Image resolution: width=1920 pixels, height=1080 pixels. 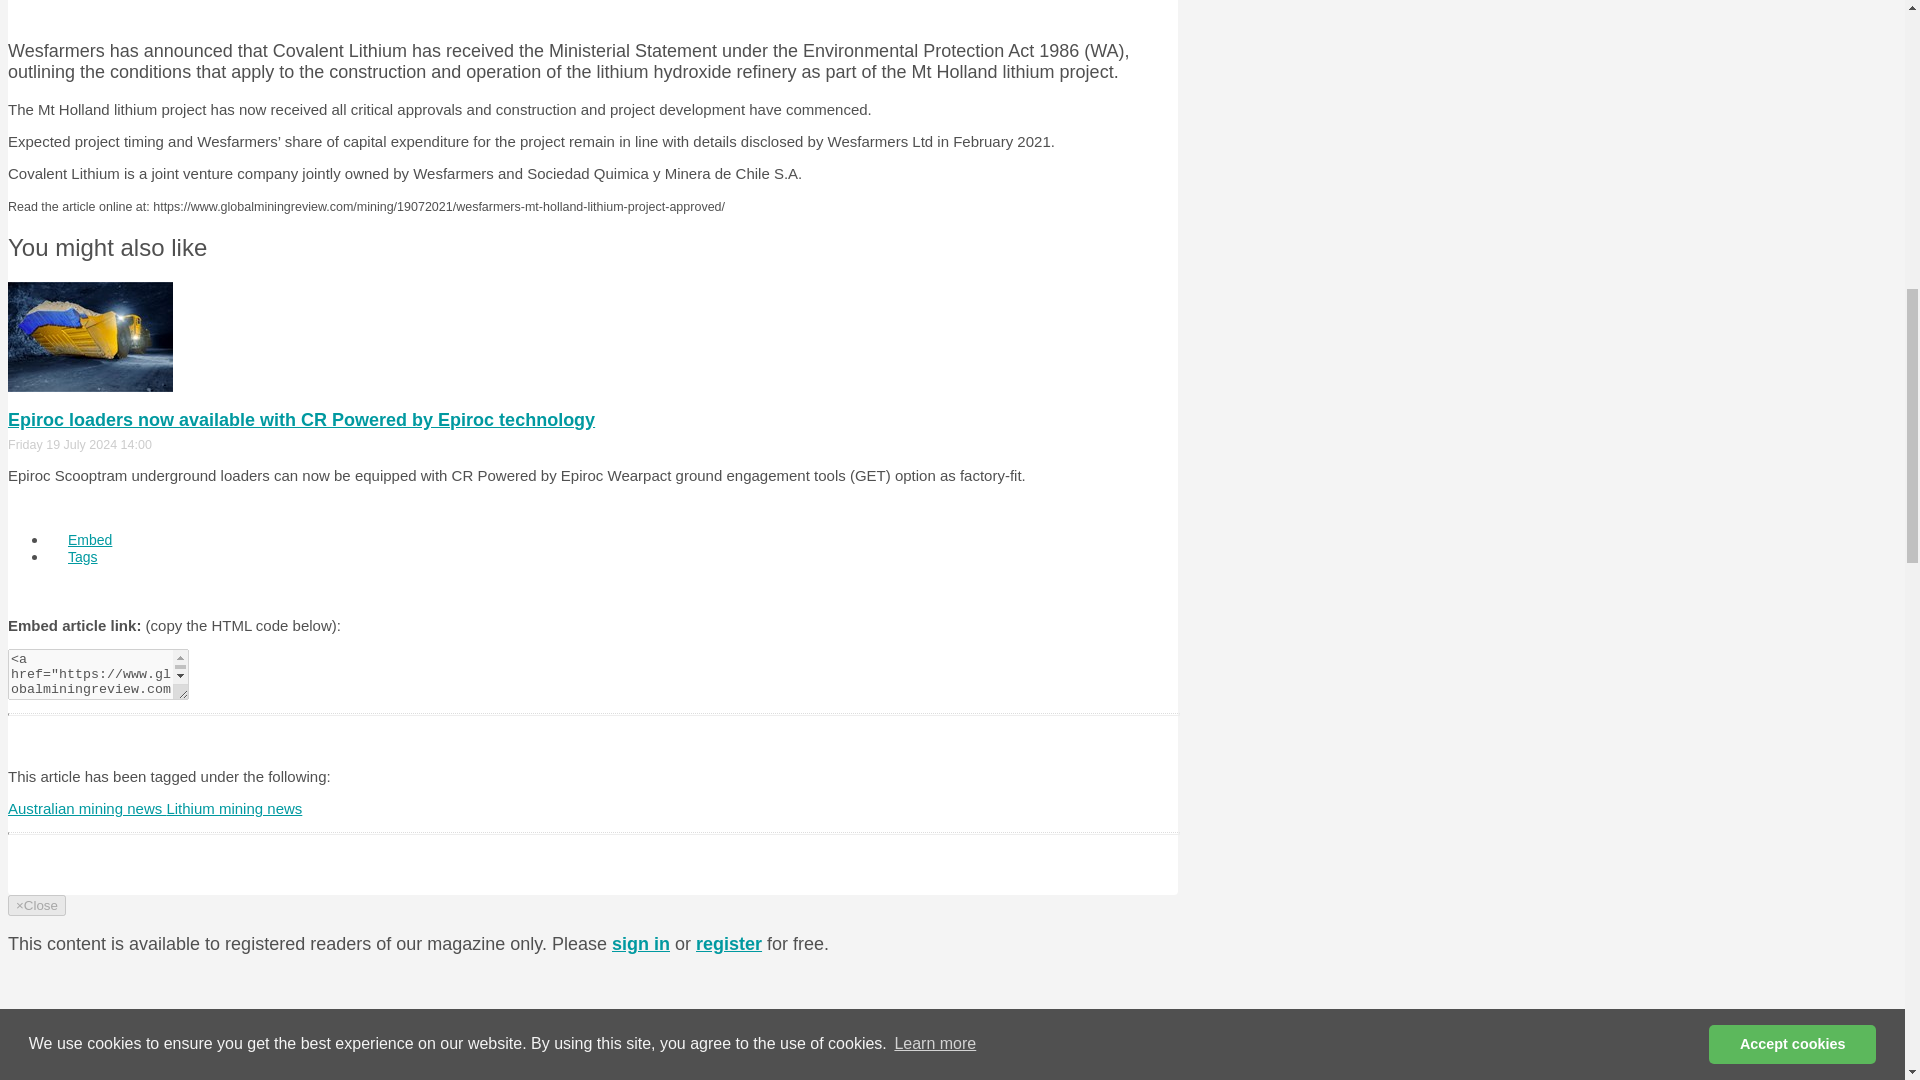 What do you see at coordinates (233, 808) in the screenshot?
I see `Lithium mining news` at bounding box center [233, 808].